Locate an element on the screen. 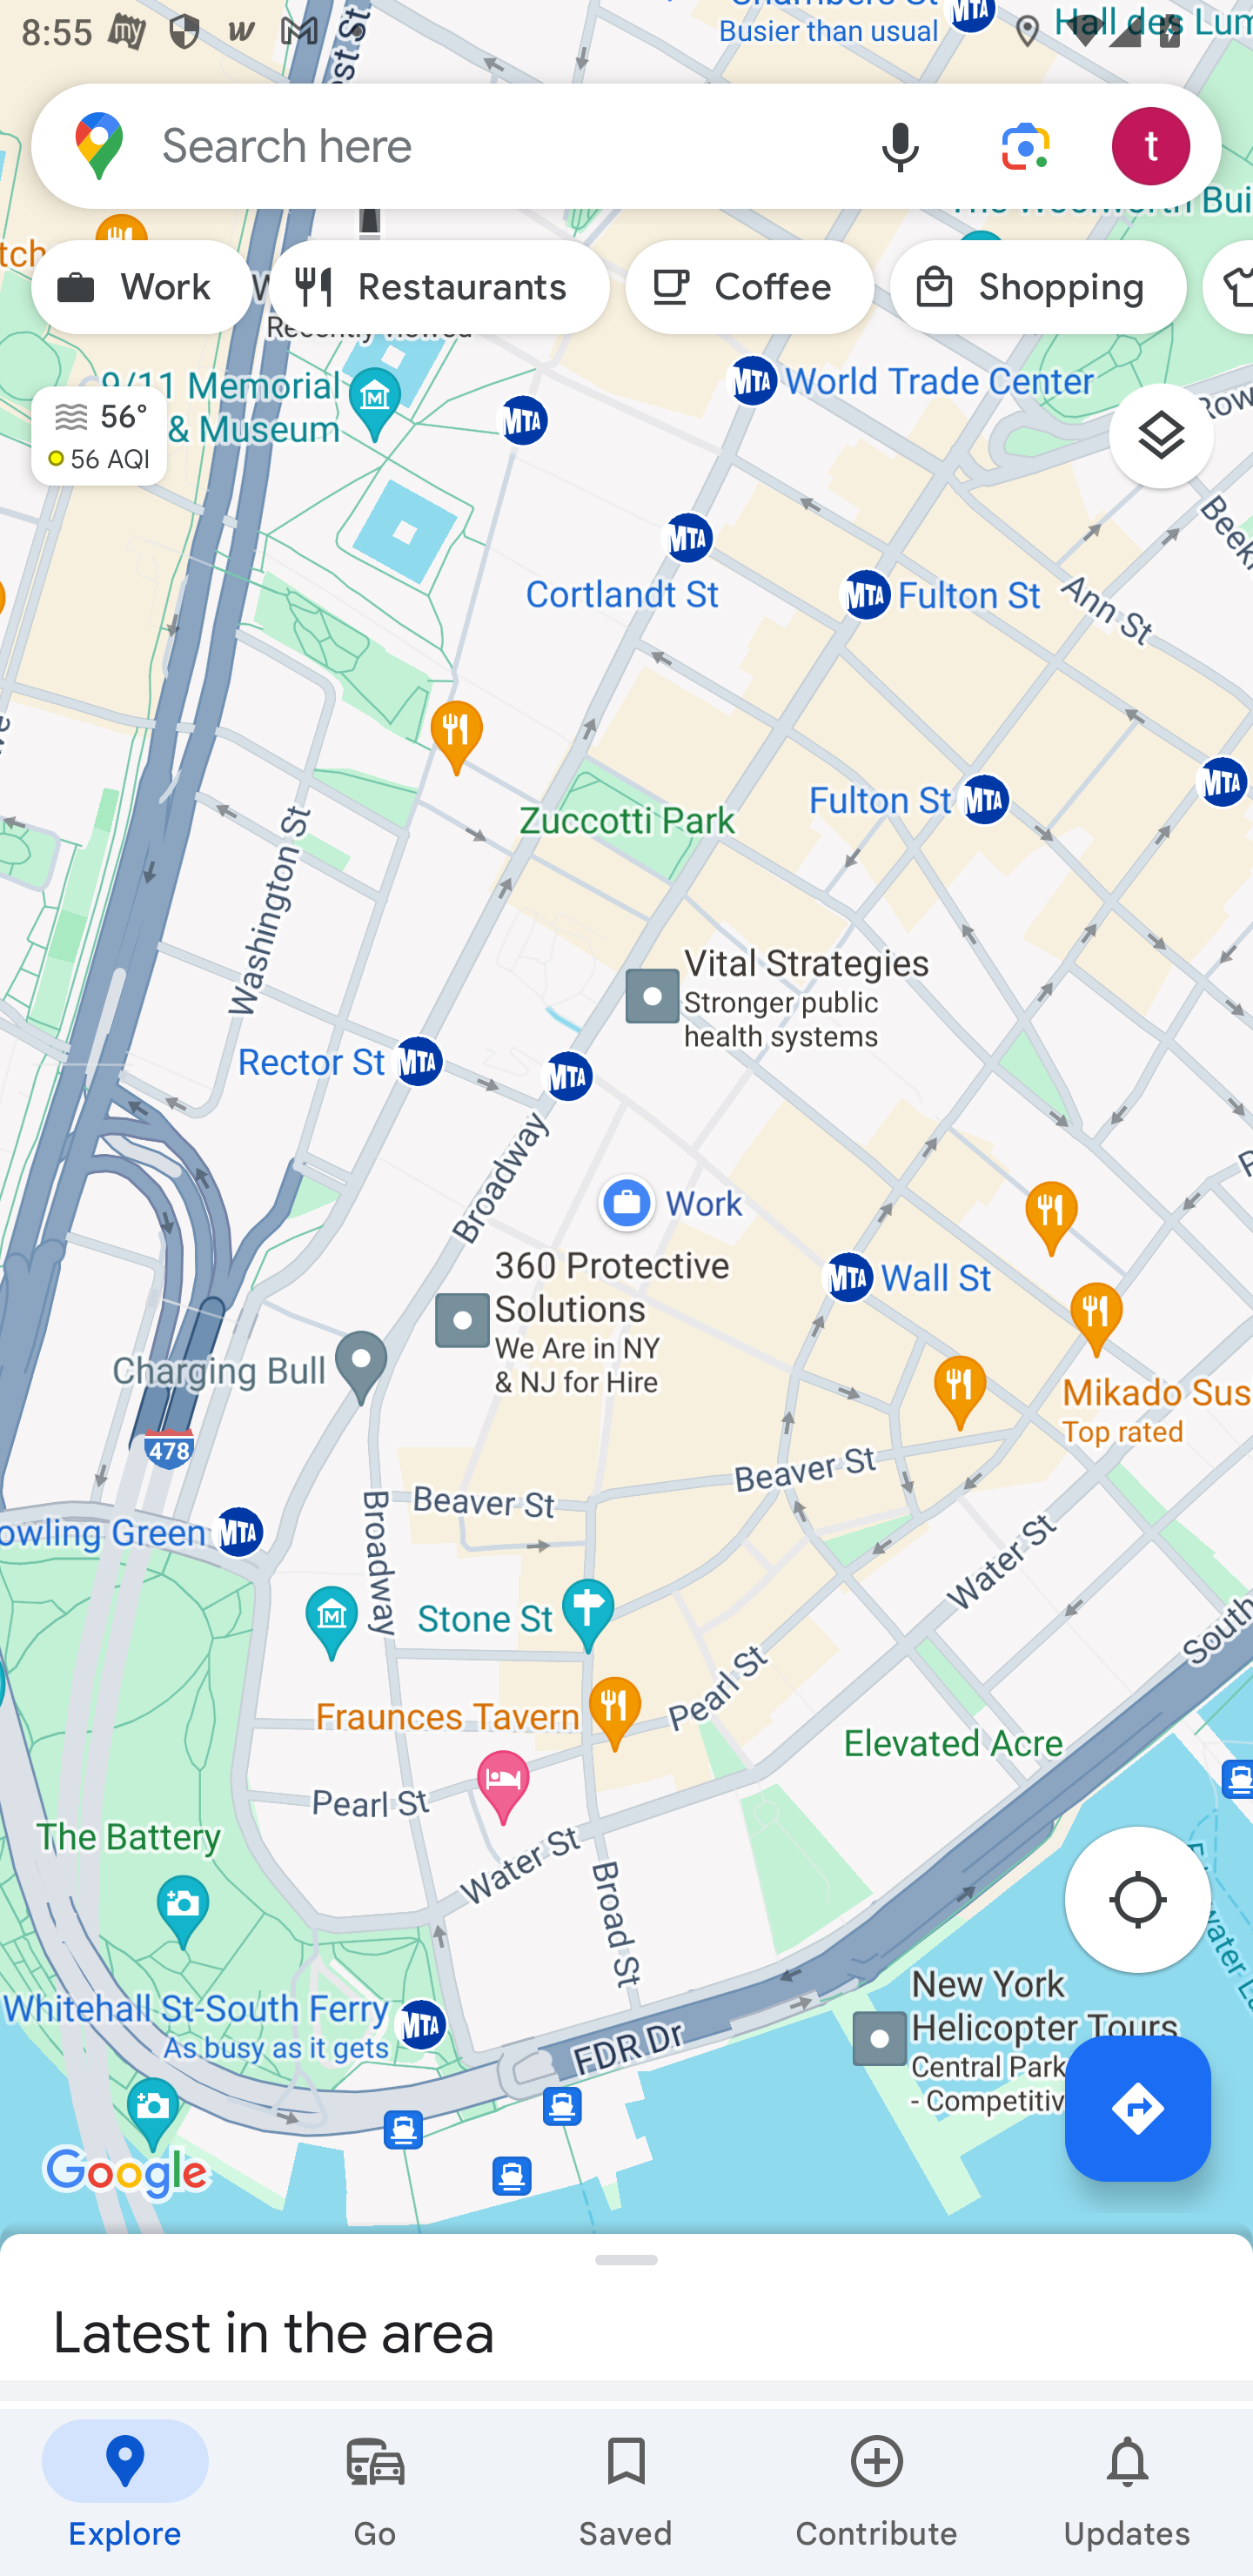  Layers is located at coordinates (1176, 446).